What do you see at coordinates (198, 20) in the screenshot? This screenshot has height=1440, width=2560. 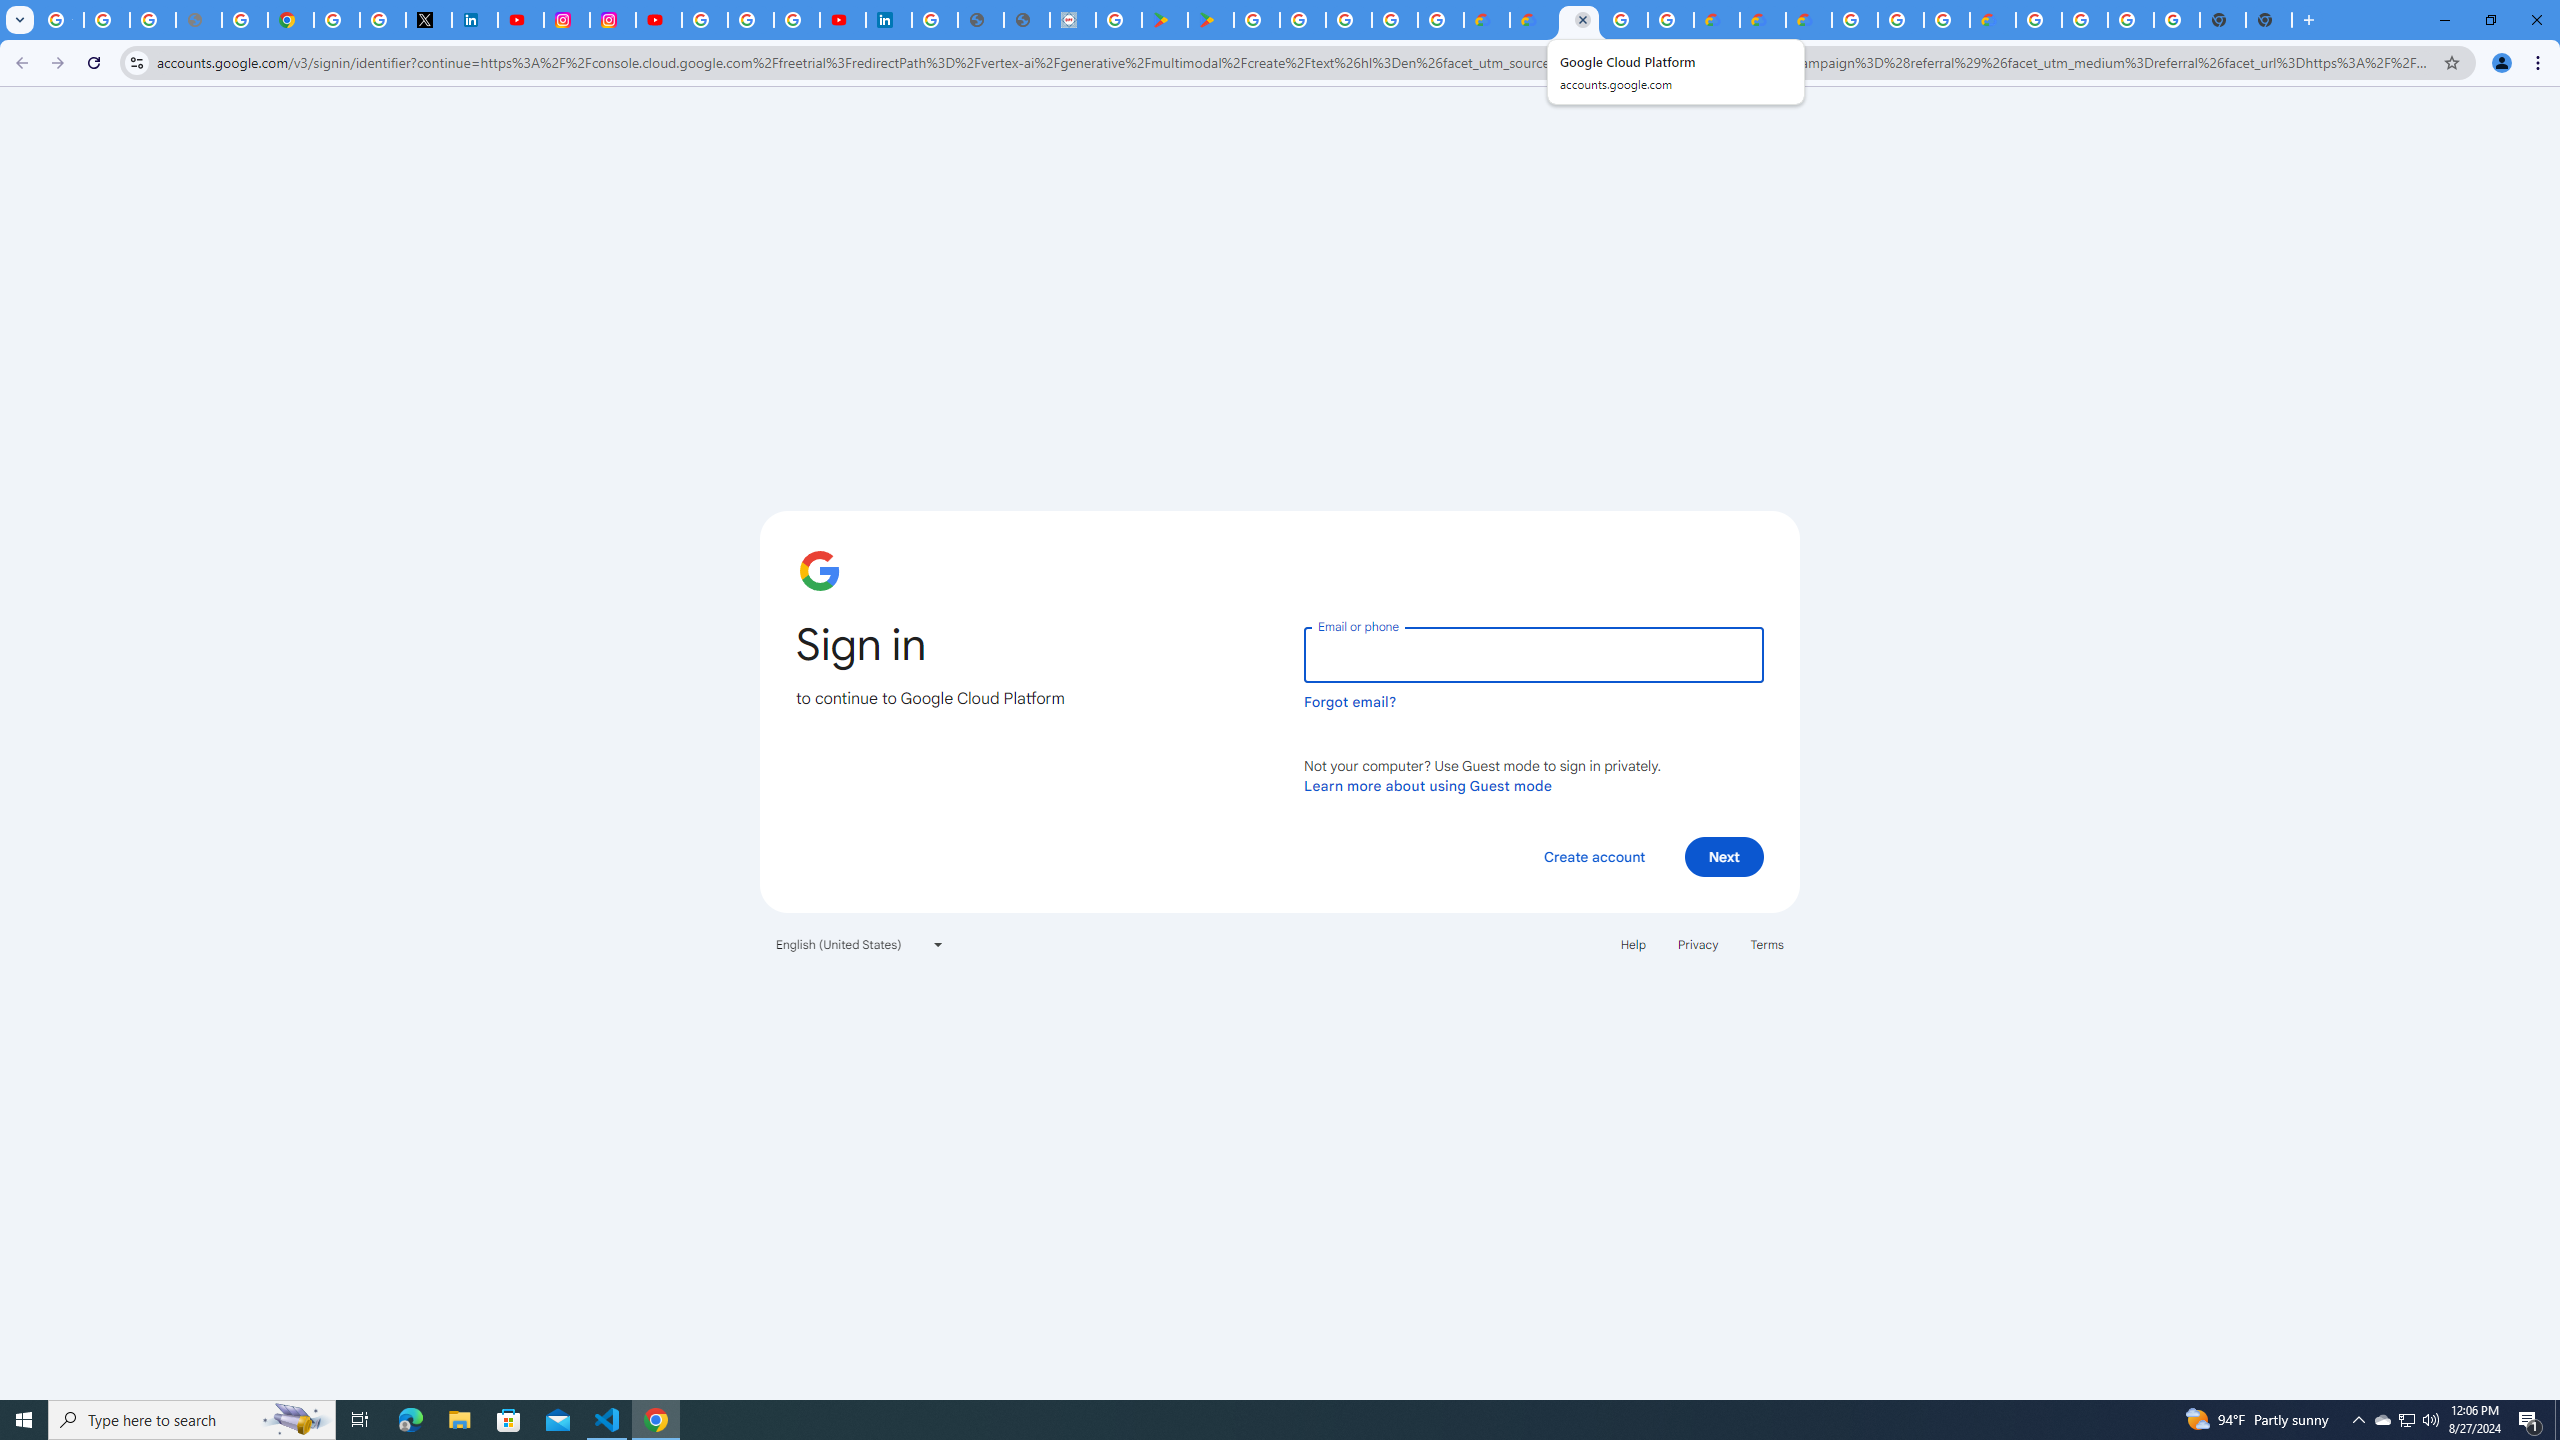 I see `support.google.com - Network error` at bounding box center [198, 20].